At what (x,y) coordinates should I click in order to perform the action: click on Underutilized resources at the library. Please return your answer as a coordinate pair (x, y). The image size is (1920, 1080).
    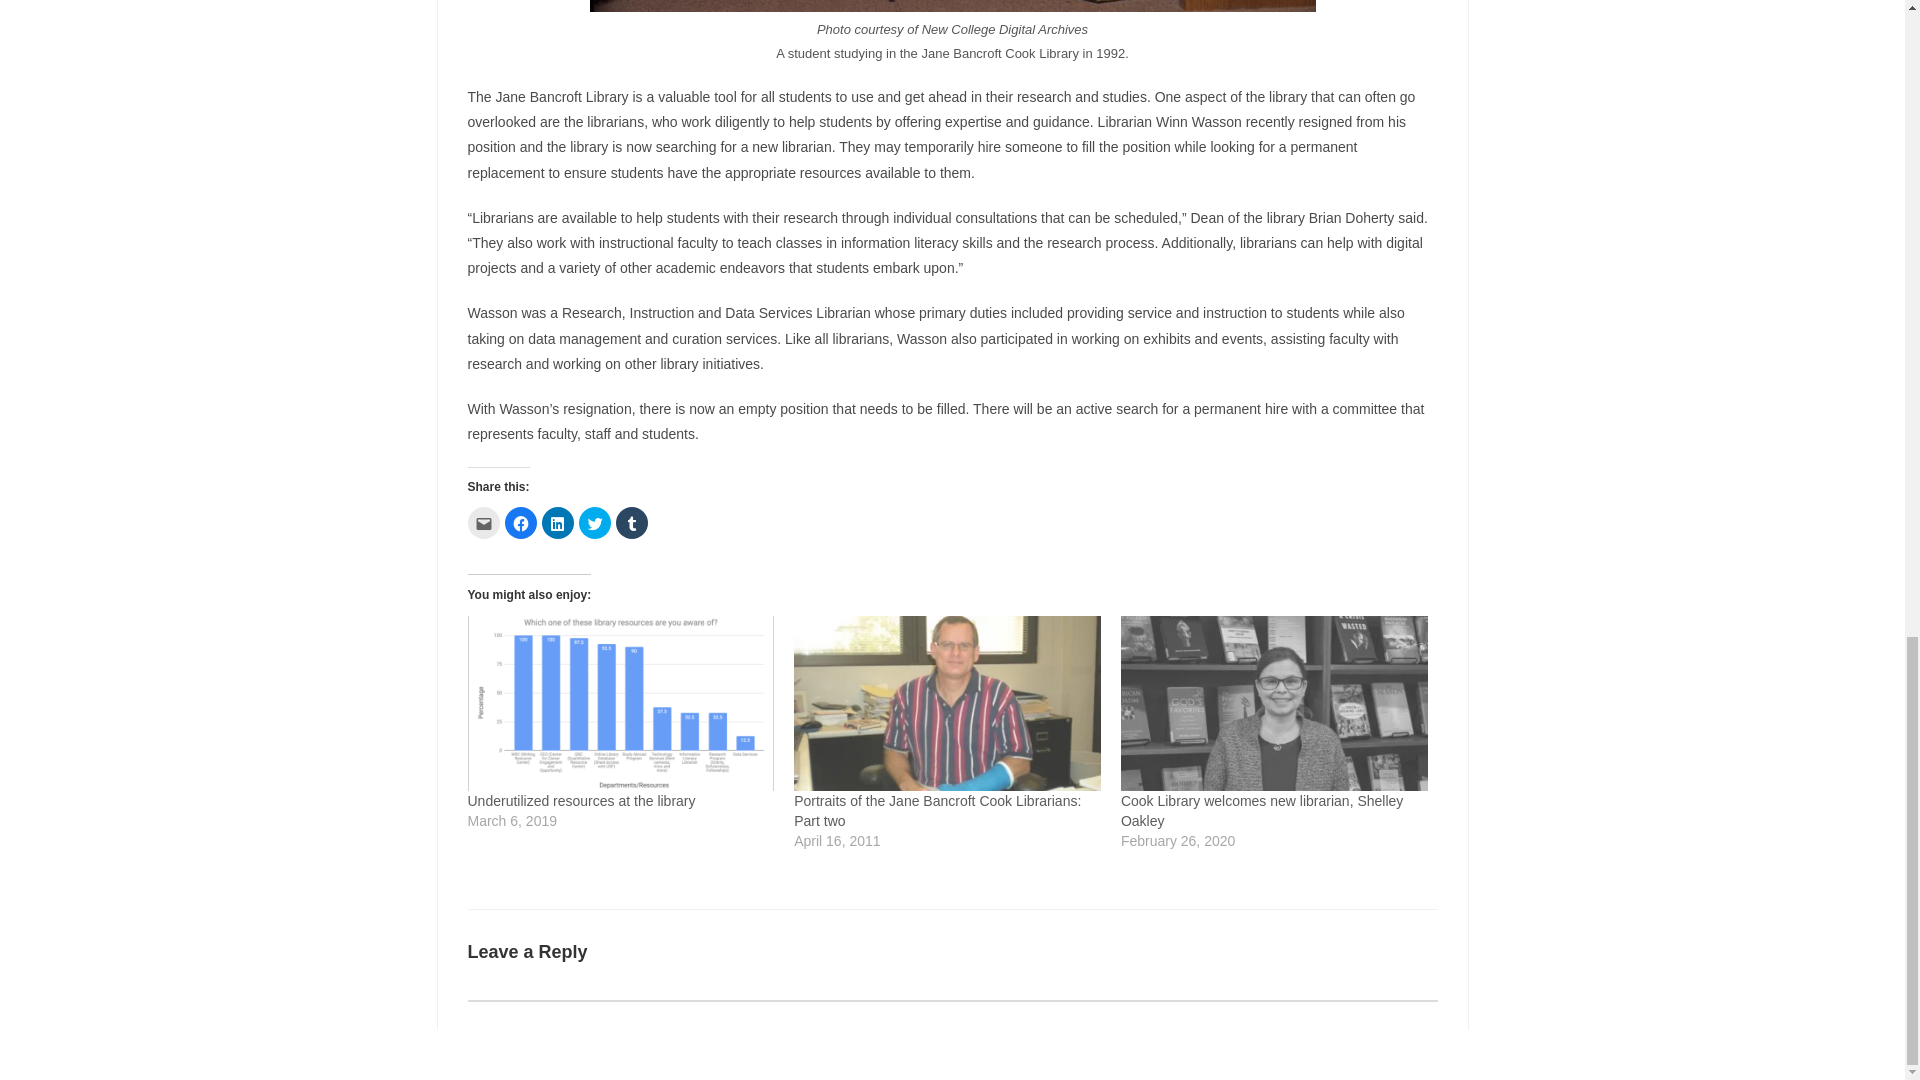
    Looking at the image, I should click on (582, 800).